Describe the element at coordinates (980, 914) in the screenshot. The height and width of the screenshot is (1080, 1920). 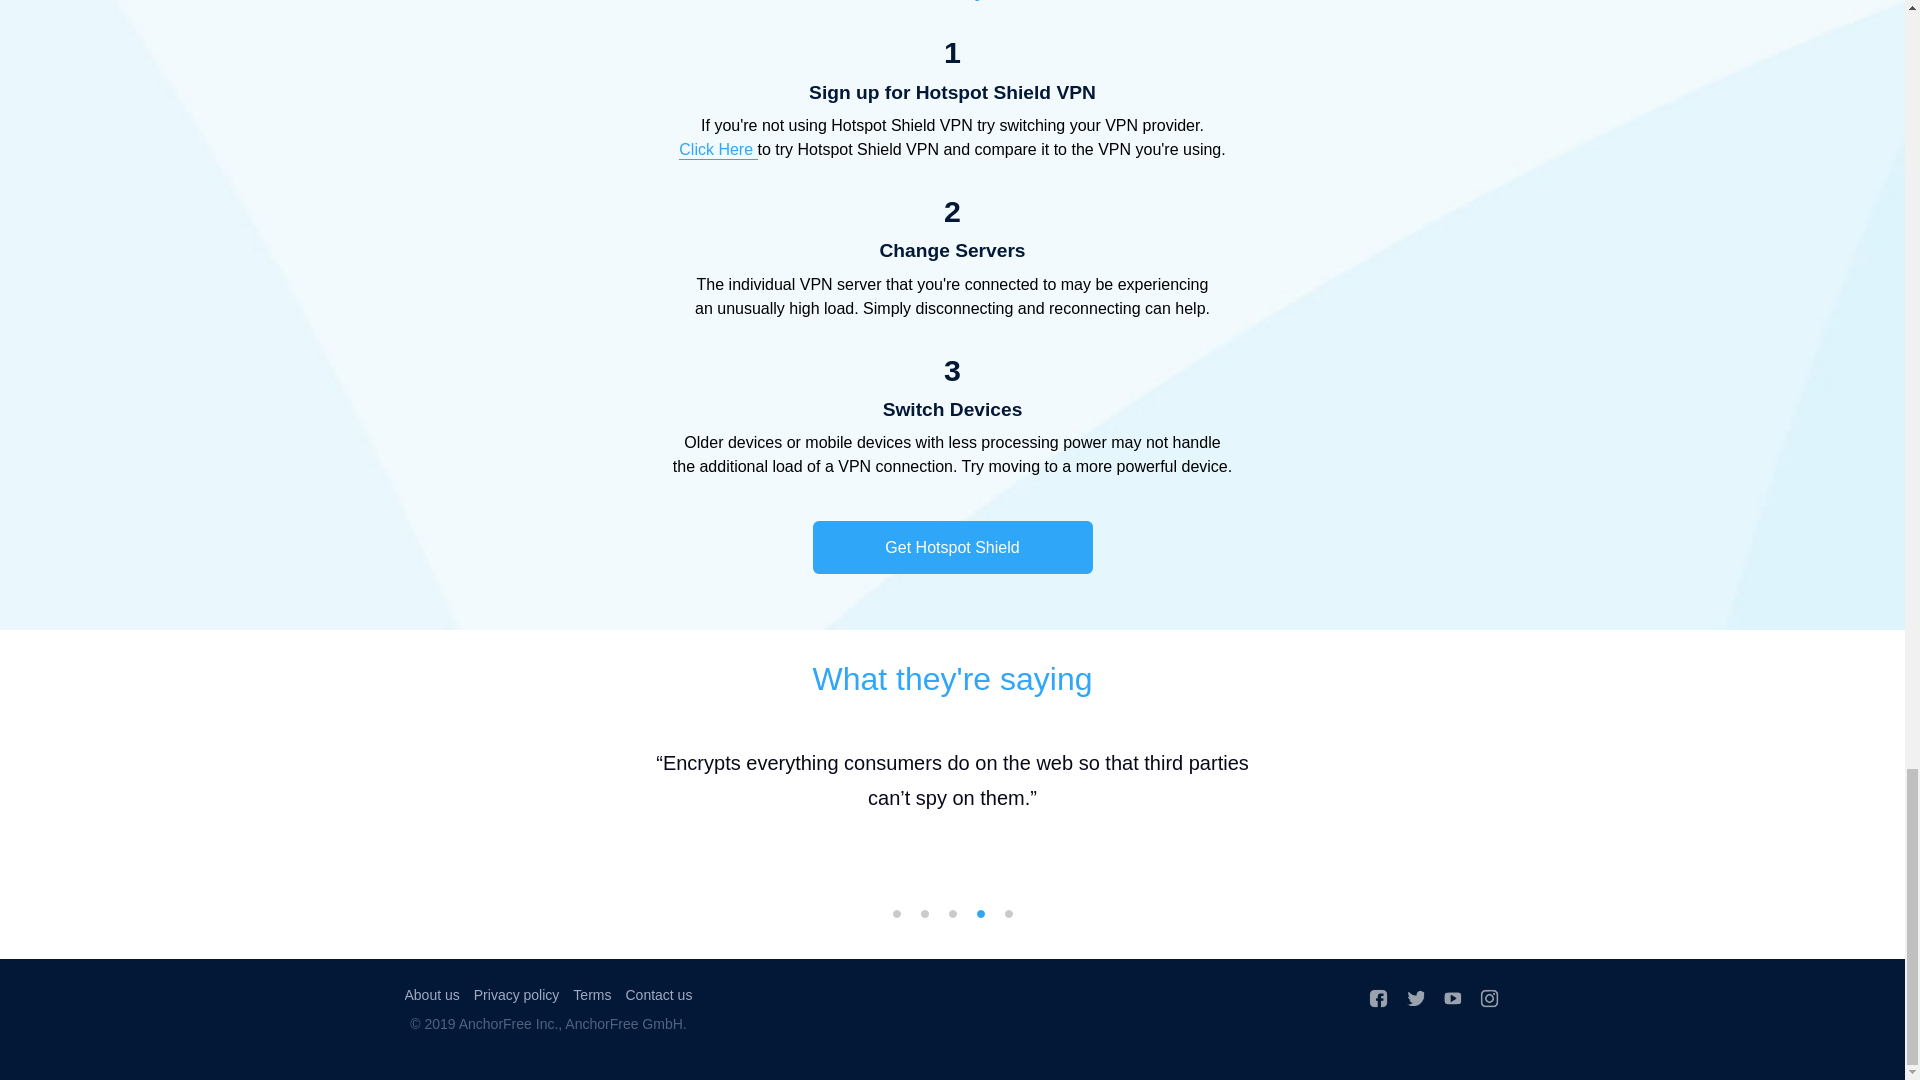
I see `4` at that location.